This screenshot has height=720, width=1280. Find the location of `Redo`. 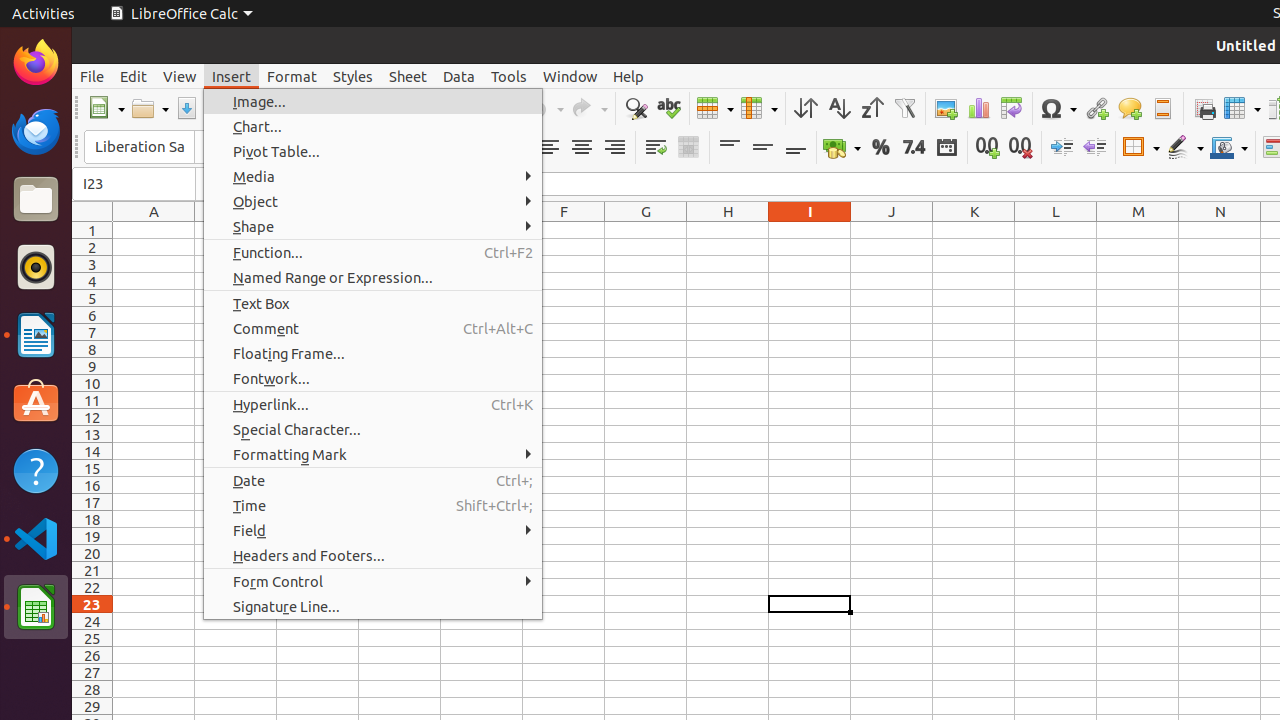

Redo is located at coordinates (589, 108).